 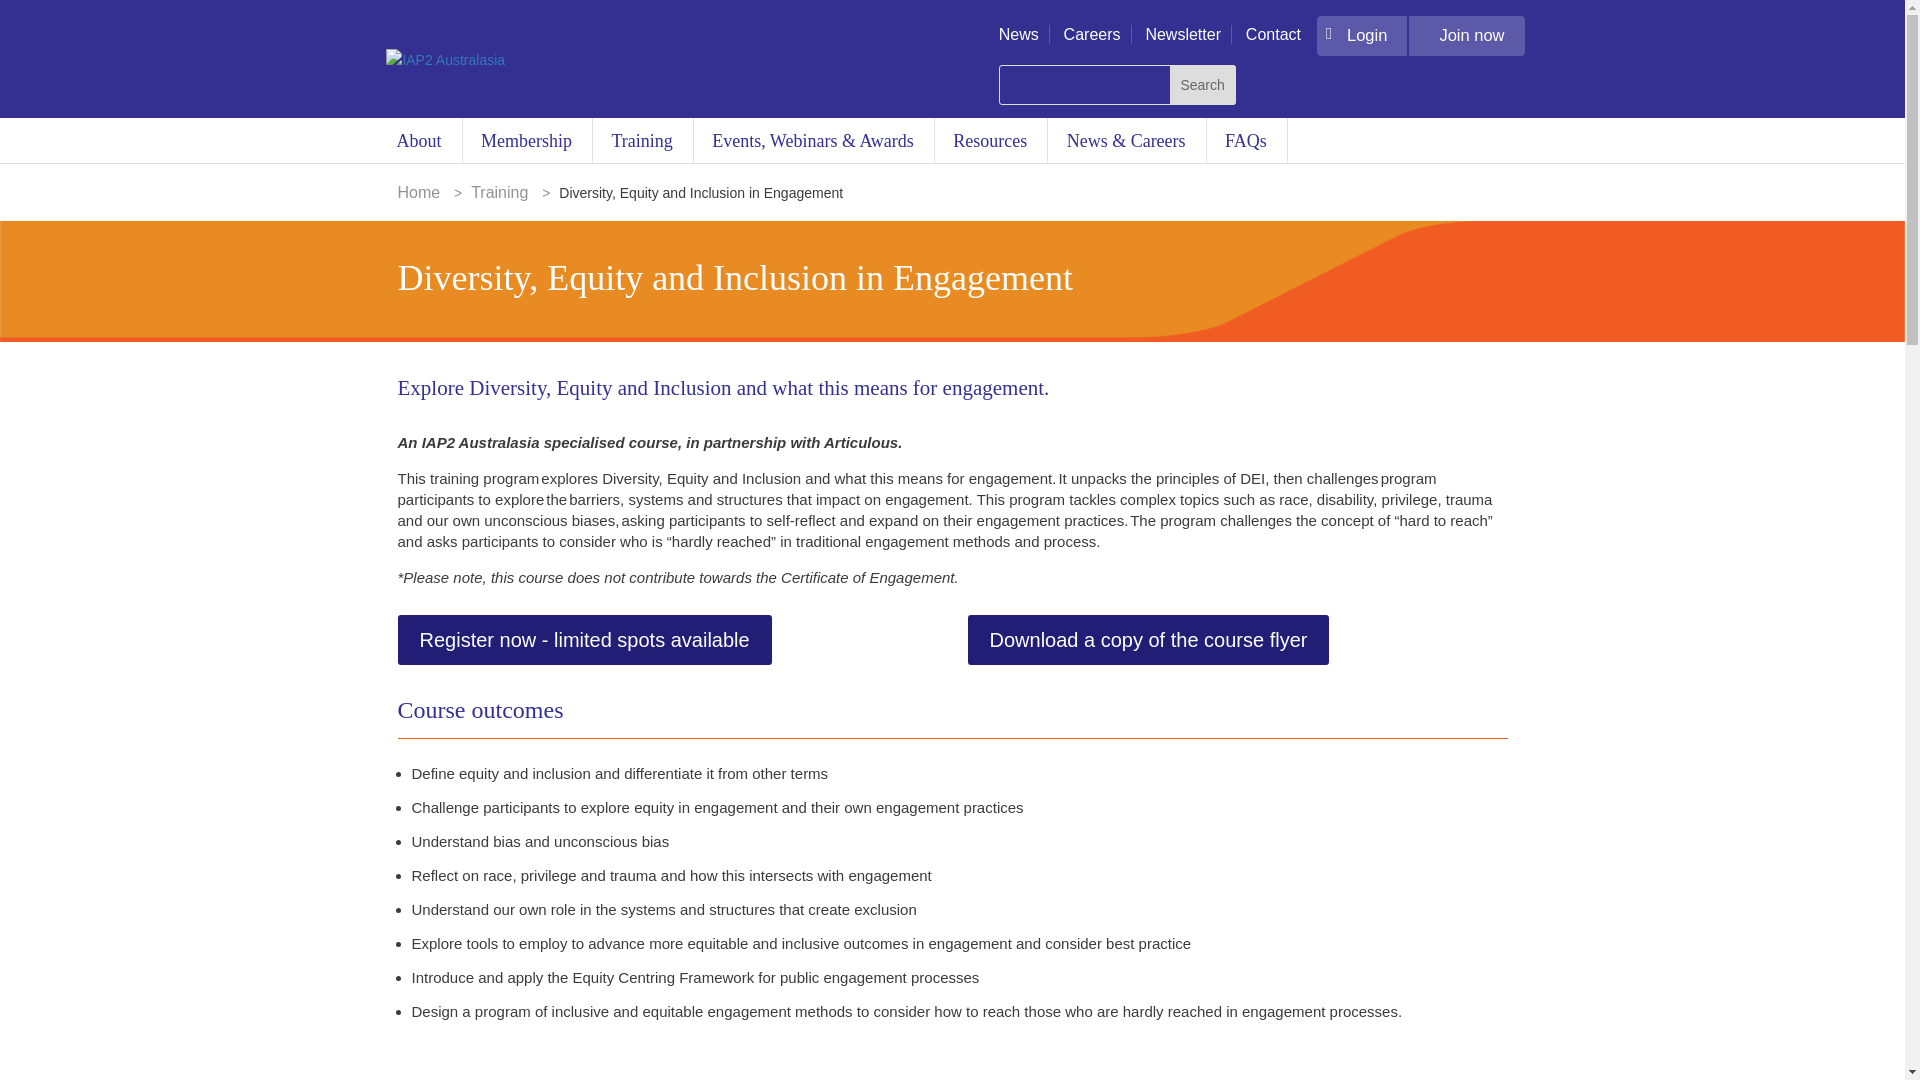 I want to click on Training, so click(x=500, y=192).